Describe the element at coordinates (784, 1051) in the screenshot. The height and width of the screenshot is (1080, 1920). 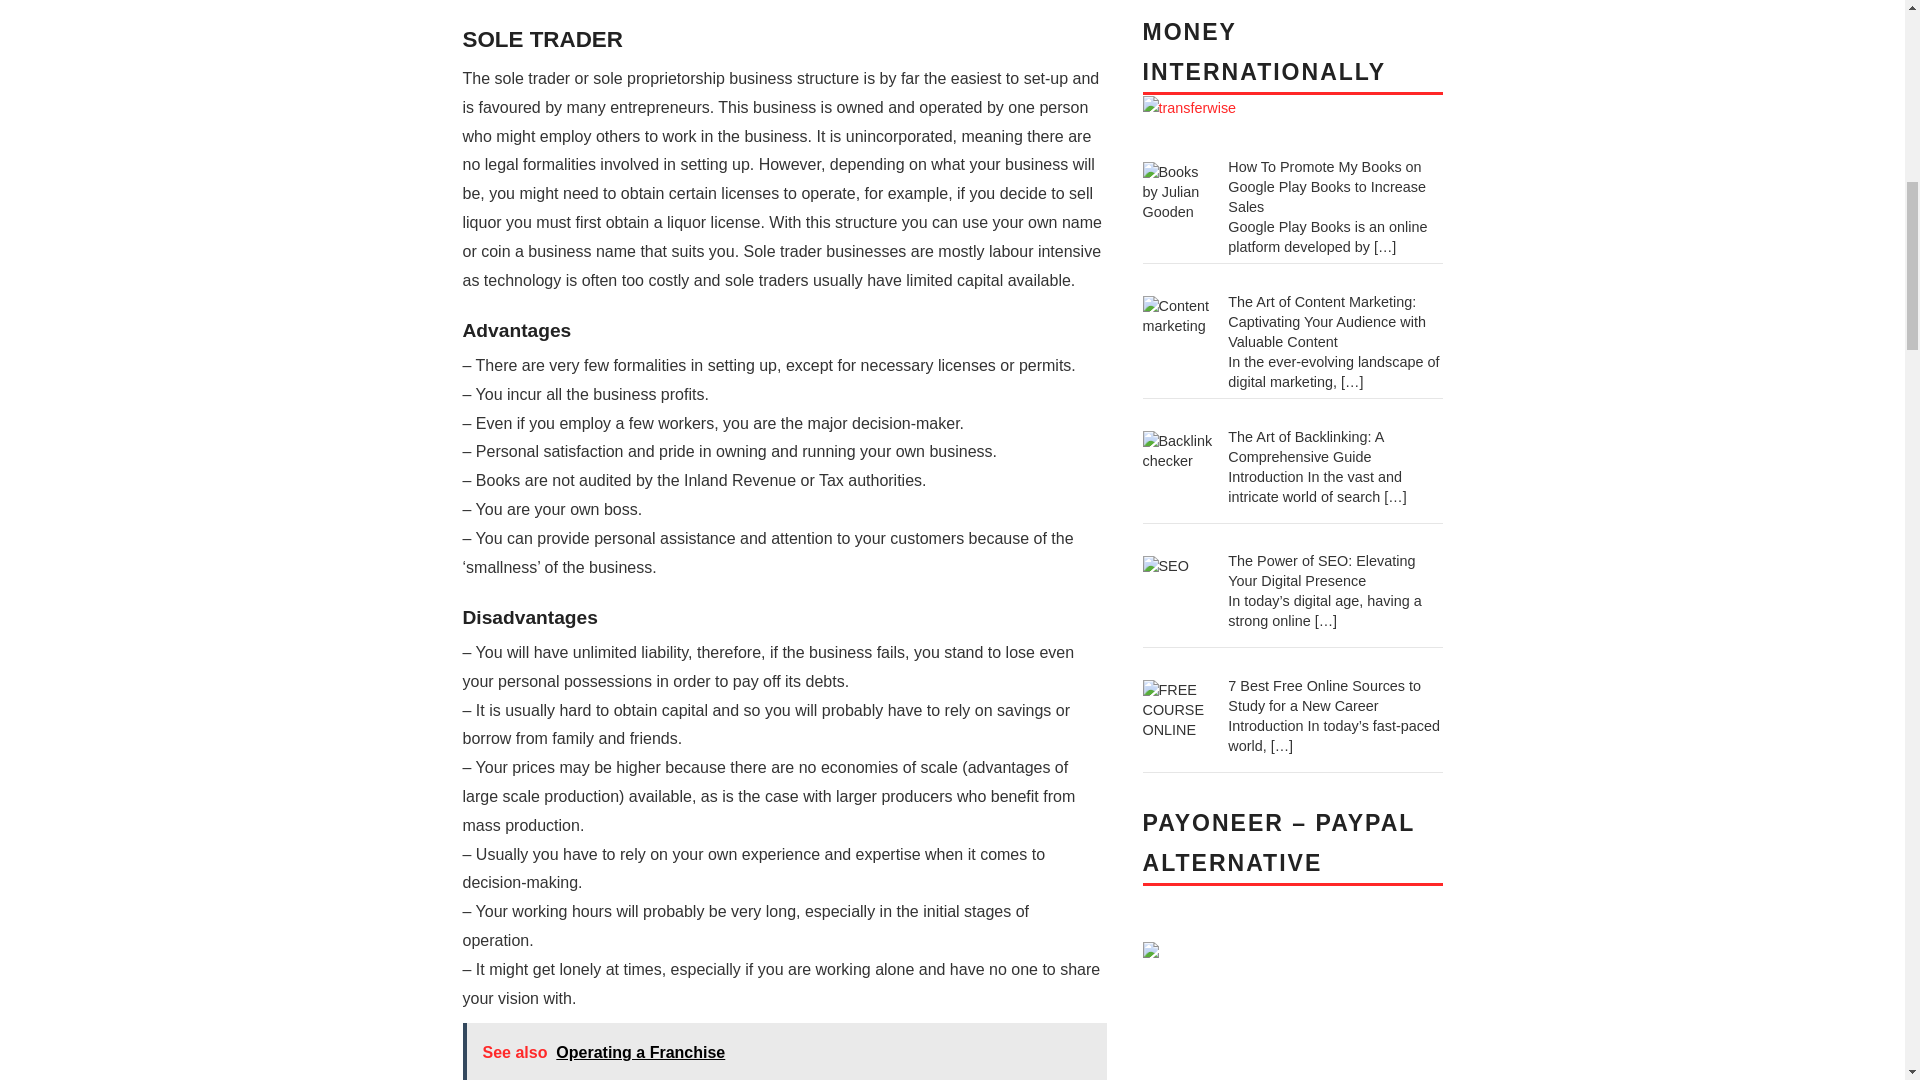
I see `See also  Operating a Franchise` at that location.